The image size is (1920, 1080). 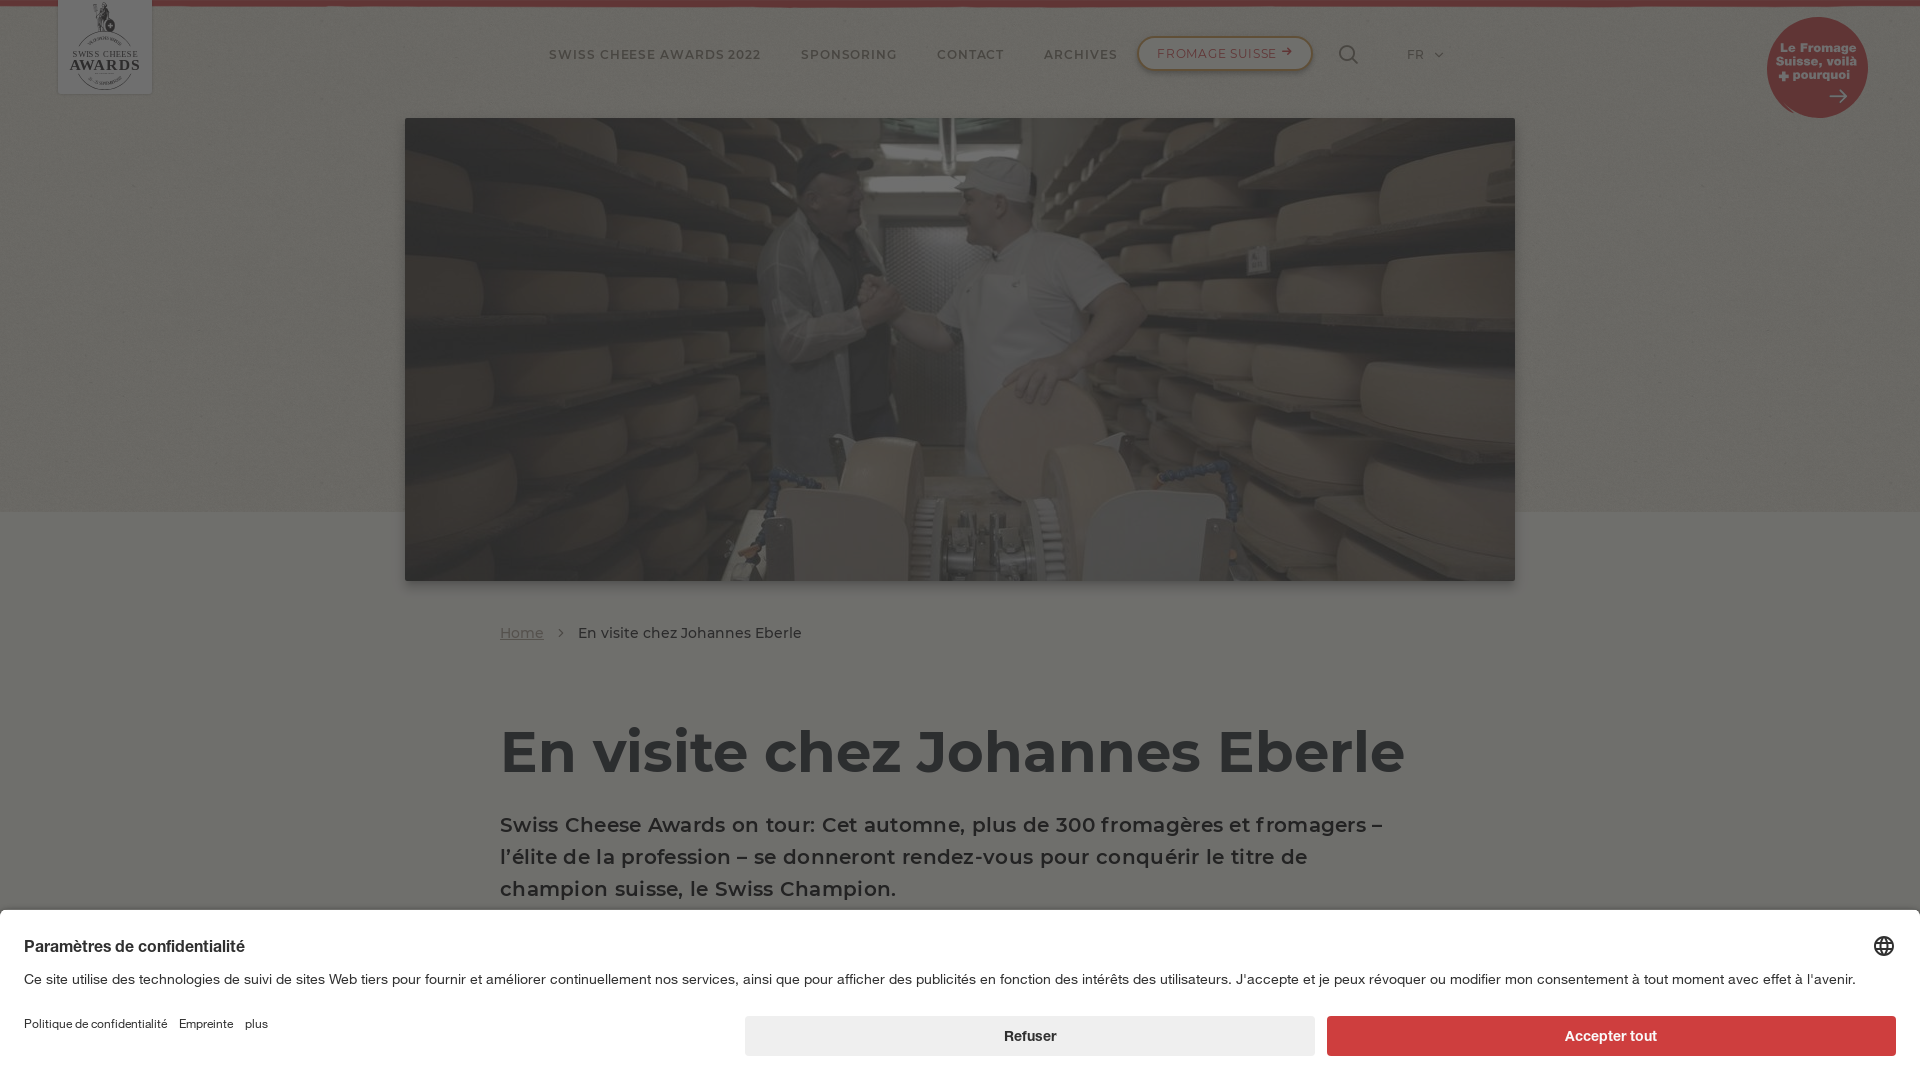 What do you see at coordinates (522, 632) in the screenshot?
I see `Home` at bounding box center [522, 632].